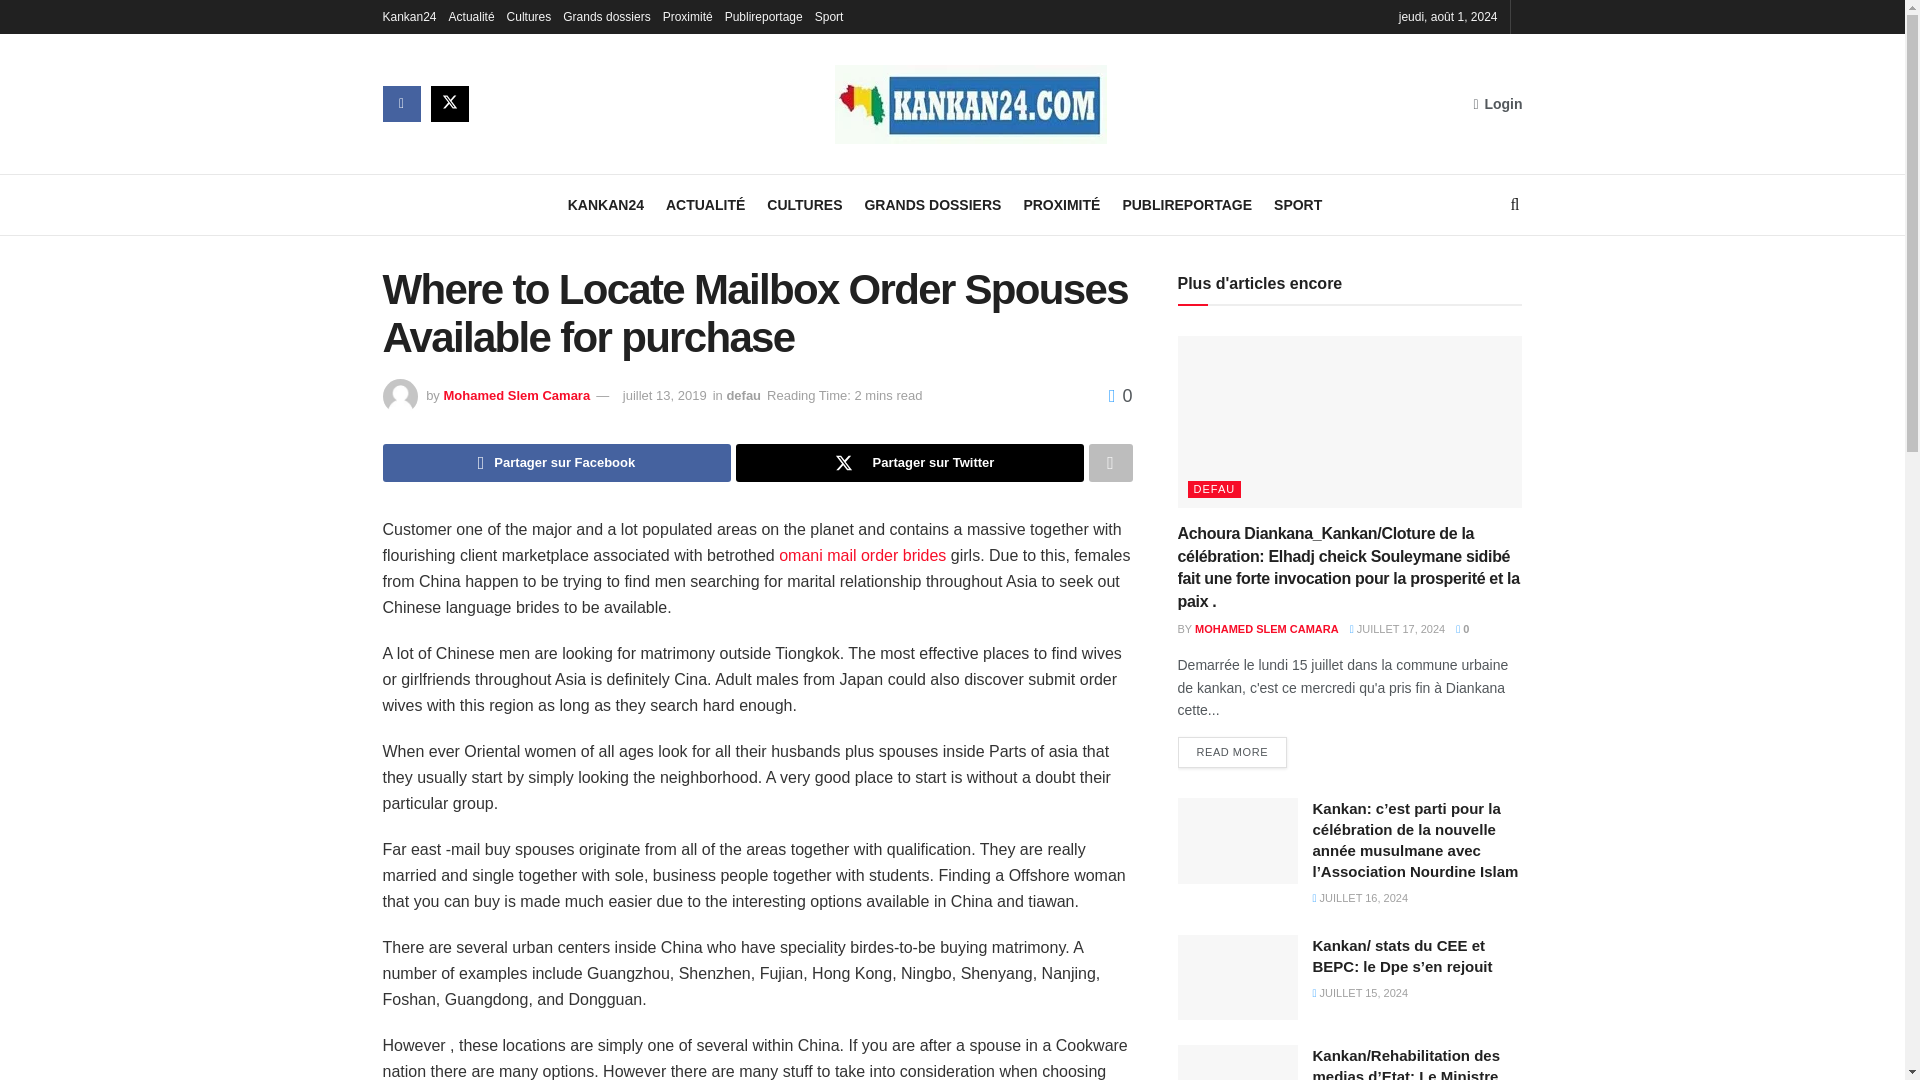 This screenshot has width=1920, height=1080. Describe the element at coordinates (932, 205) in the screenshot. I see `GRANDS DOSSIERS` at that location.